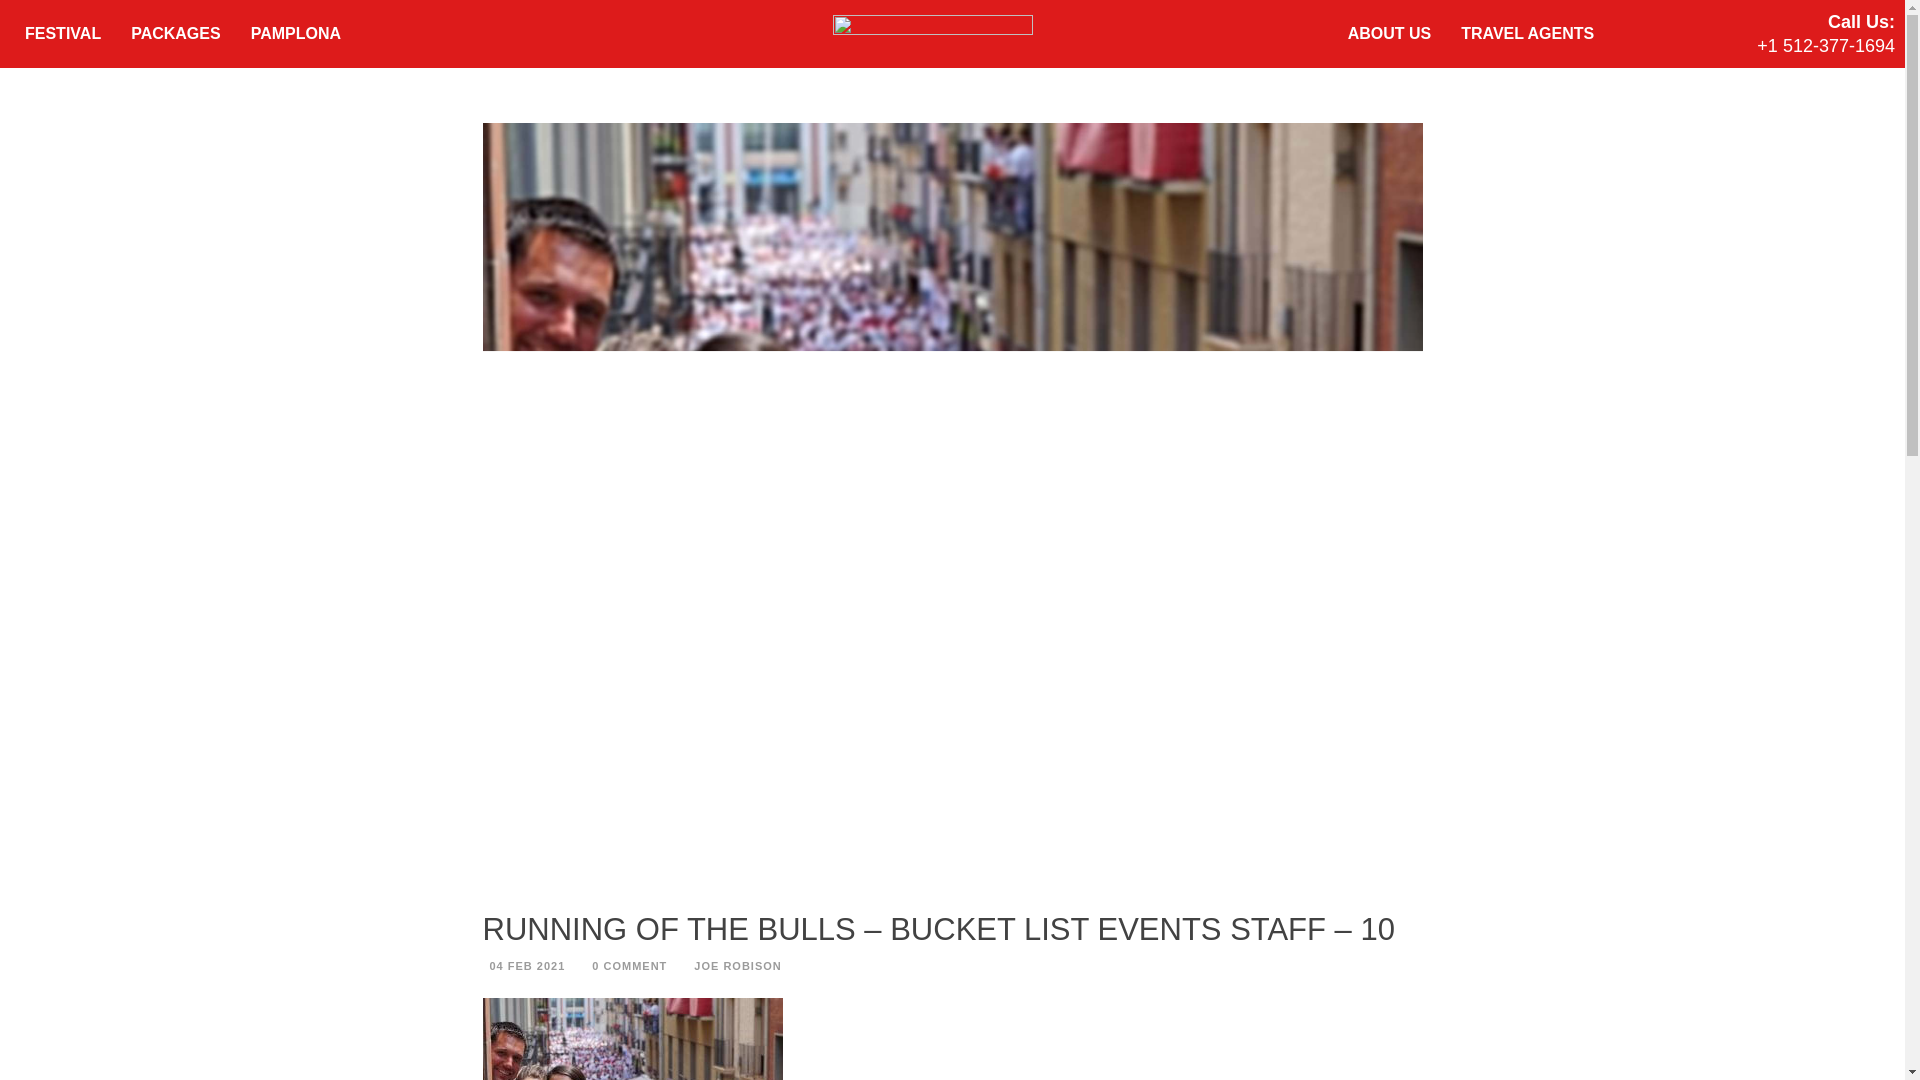  What do you see at coordinates (737, 966) in the screenshot?
I see `Posts by Joe Robison` at bounding box center [737, 966].